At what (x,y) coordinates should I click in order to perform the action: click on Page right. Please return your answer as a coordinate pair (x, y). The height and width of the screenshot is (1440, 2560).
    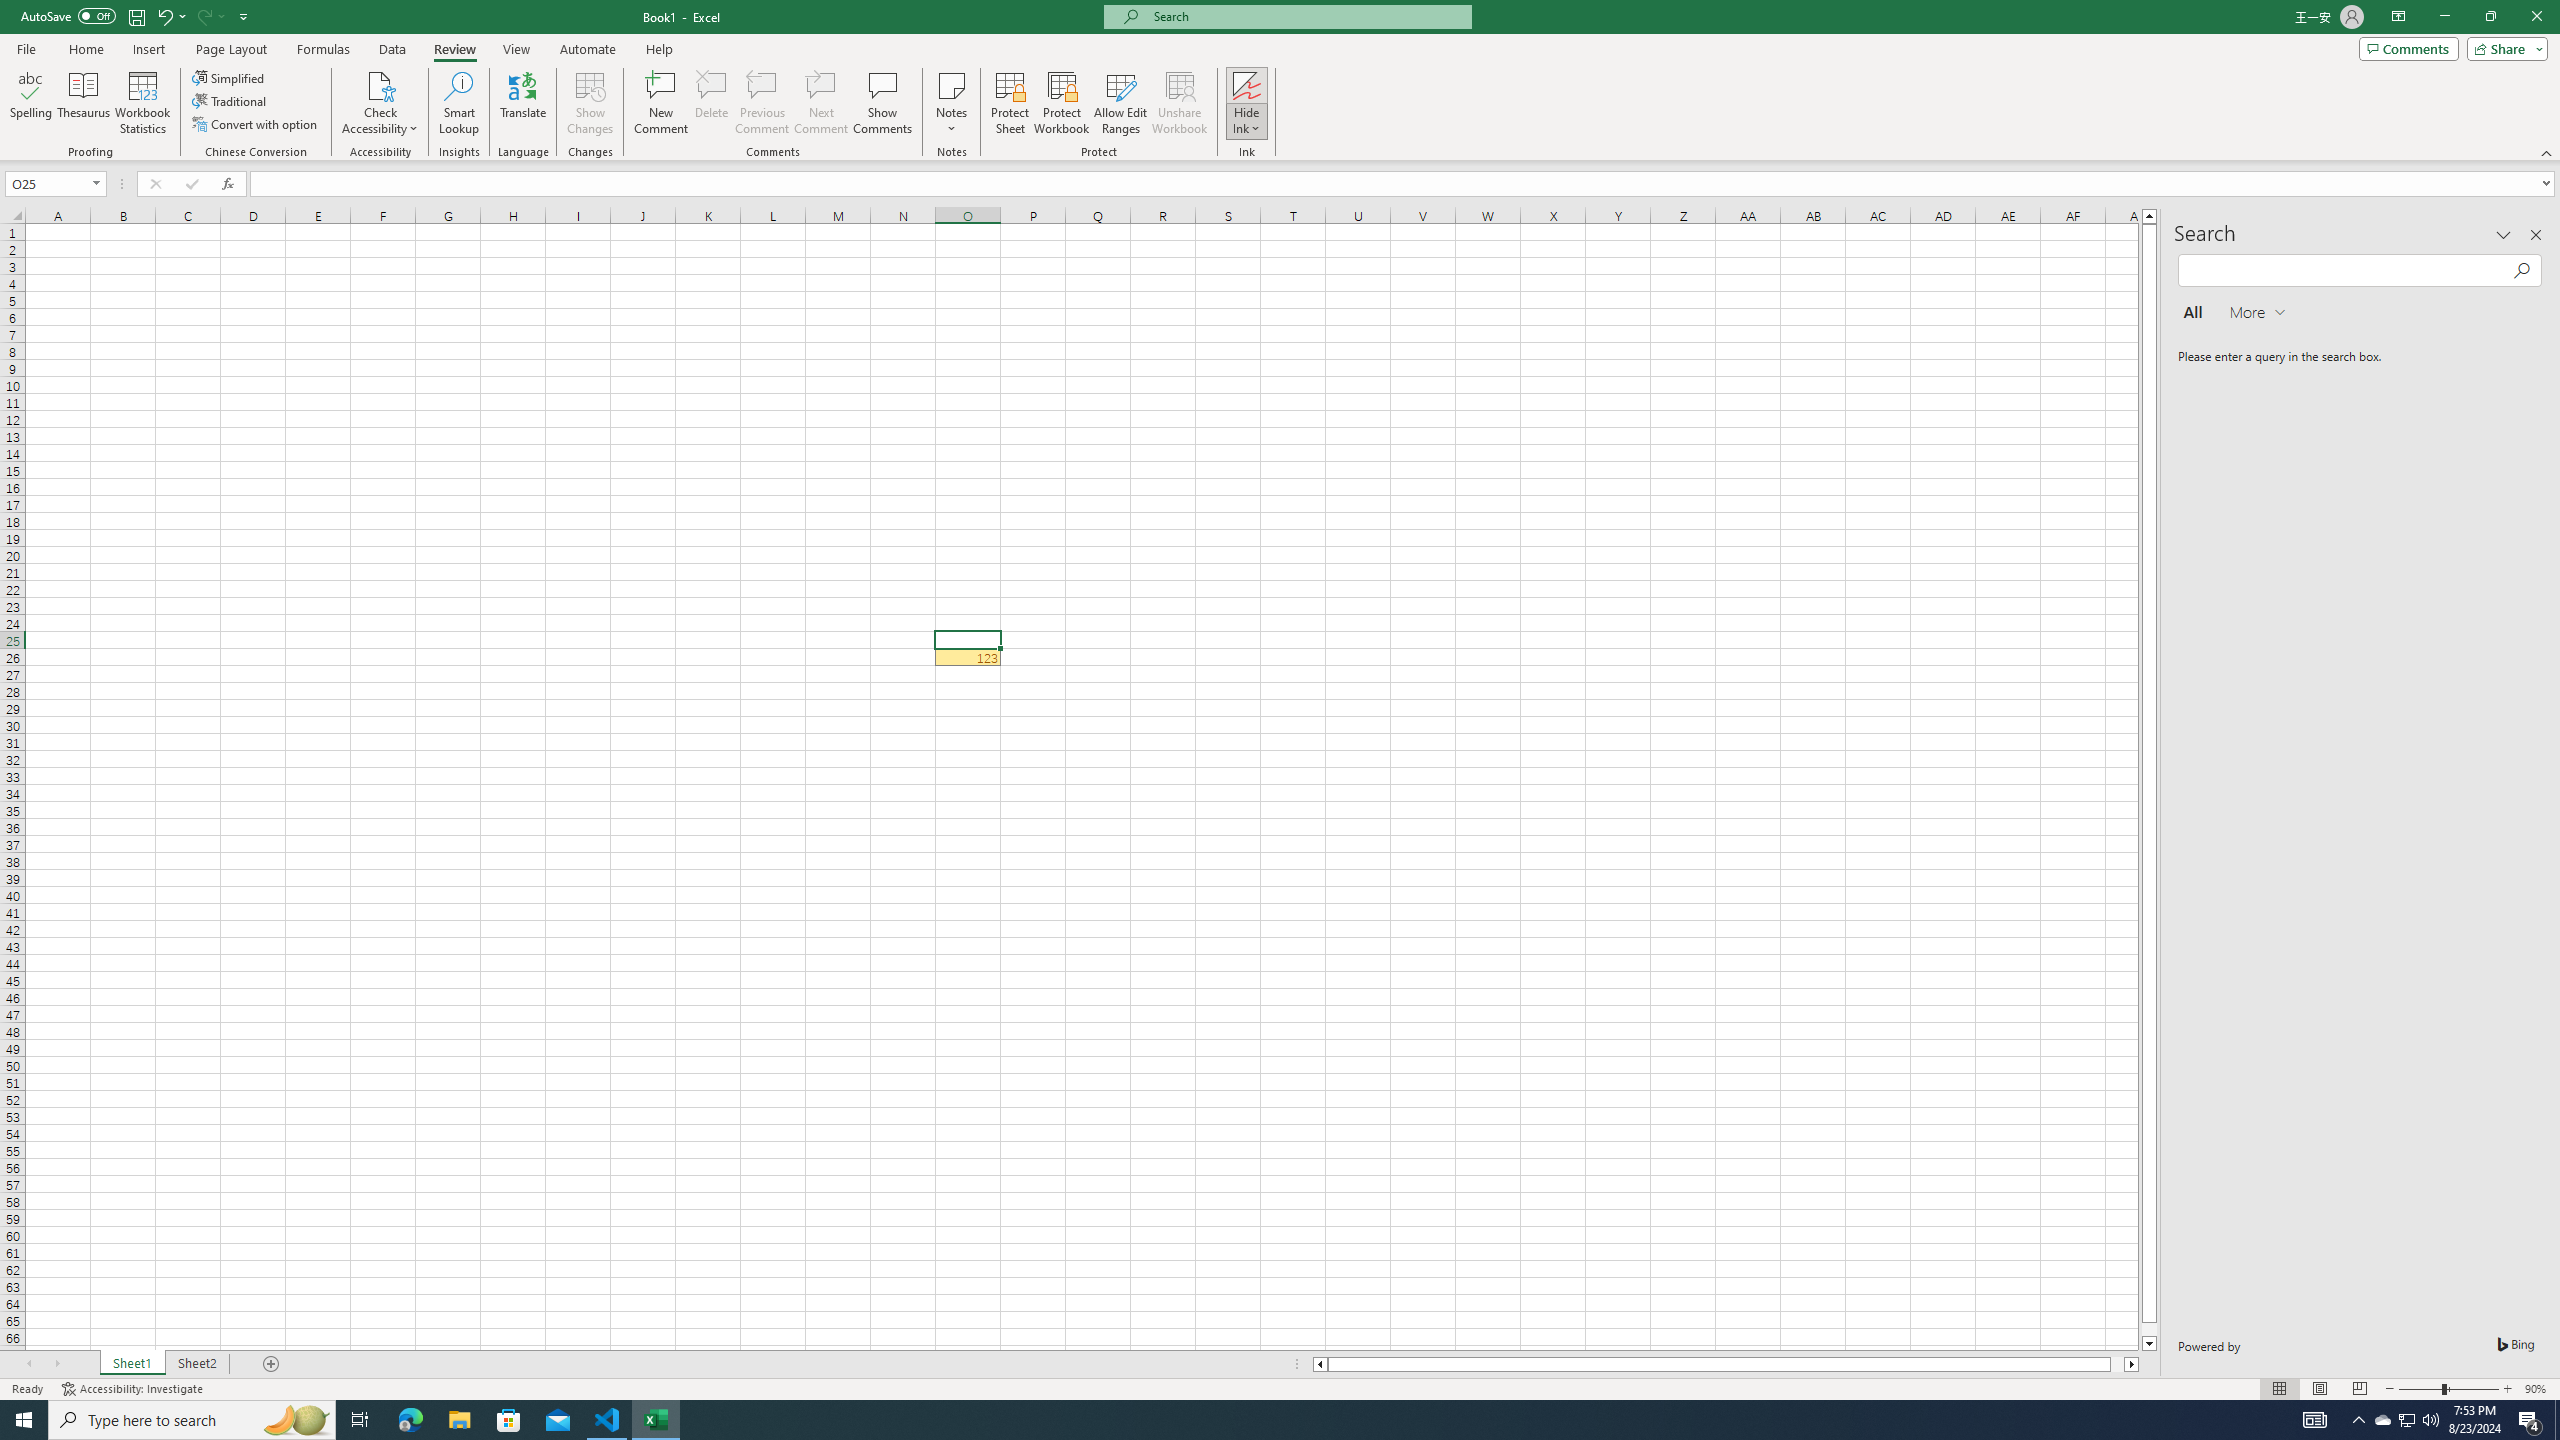
    Looking at the image, I should click on (2118, 1364).